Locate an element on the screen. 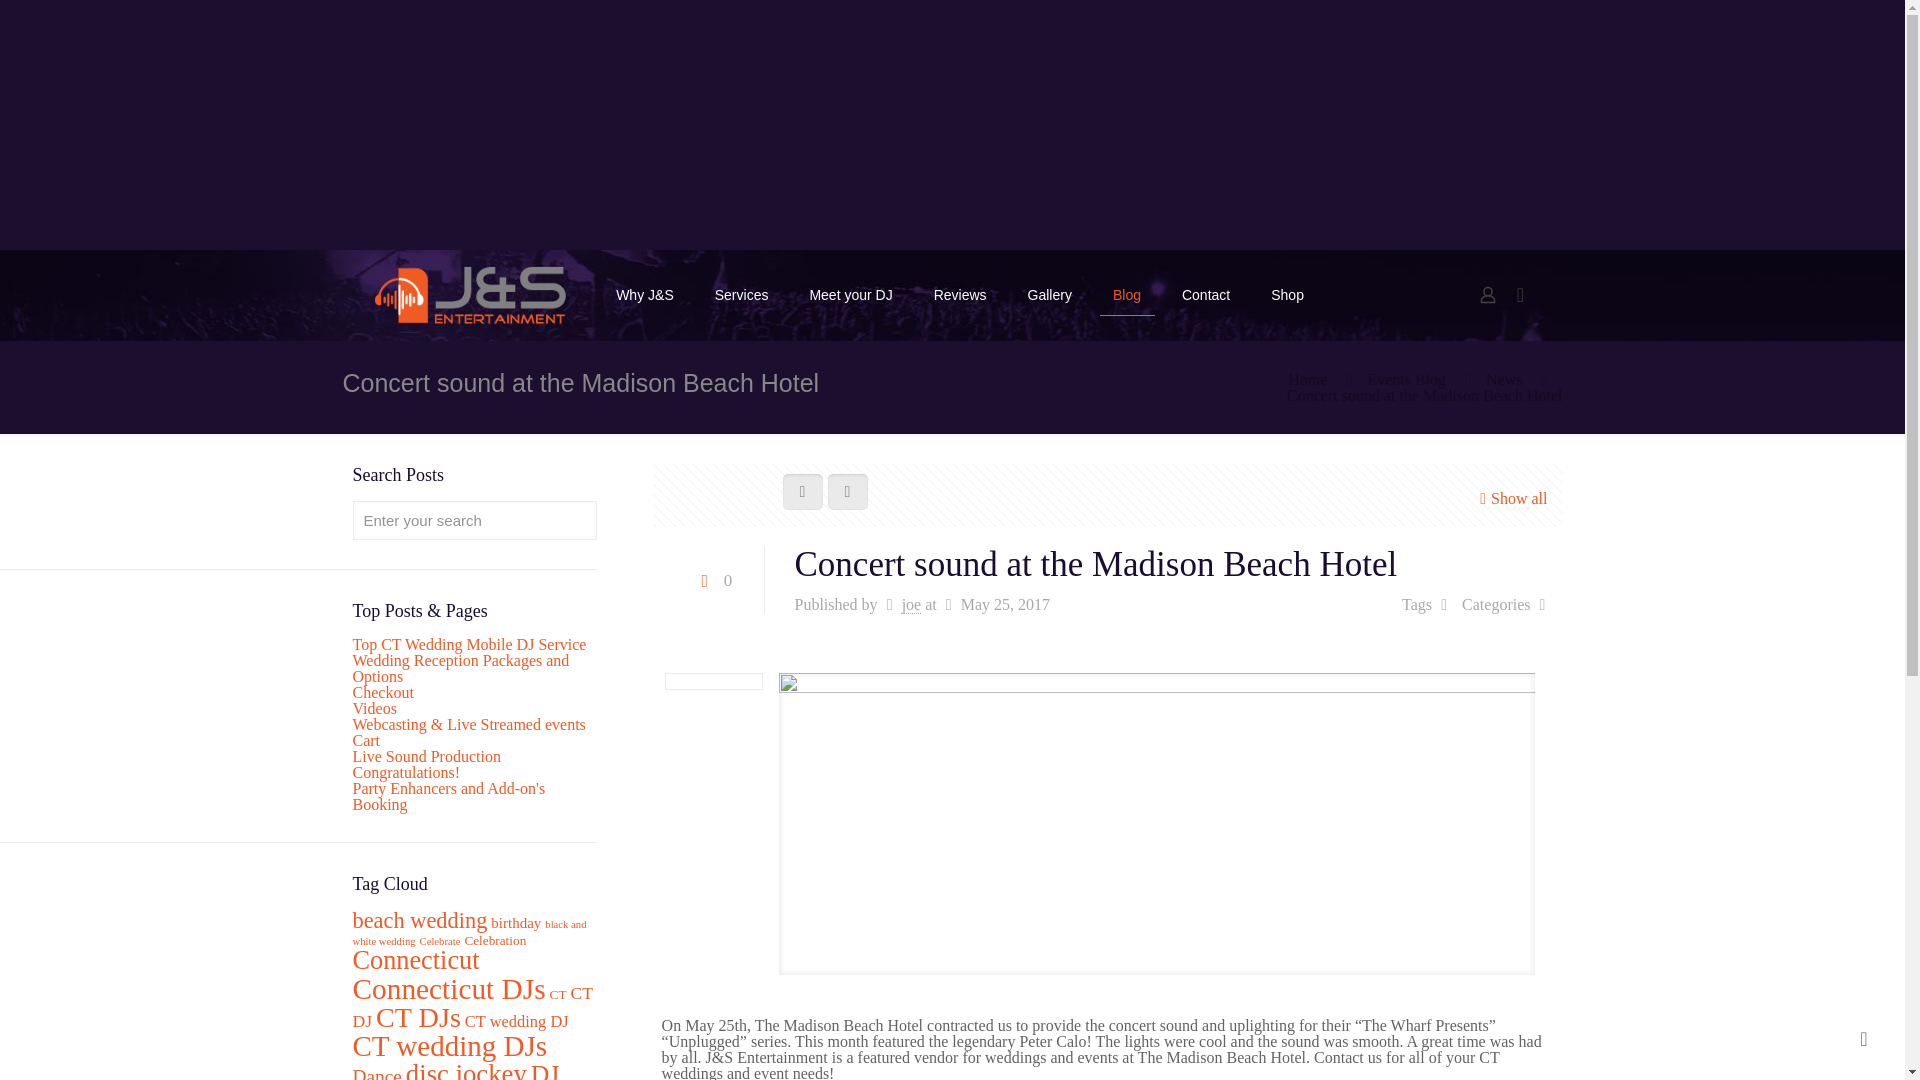 The image size is (1920, 1080). Meet your DJ is located at coordinates (851, 294).